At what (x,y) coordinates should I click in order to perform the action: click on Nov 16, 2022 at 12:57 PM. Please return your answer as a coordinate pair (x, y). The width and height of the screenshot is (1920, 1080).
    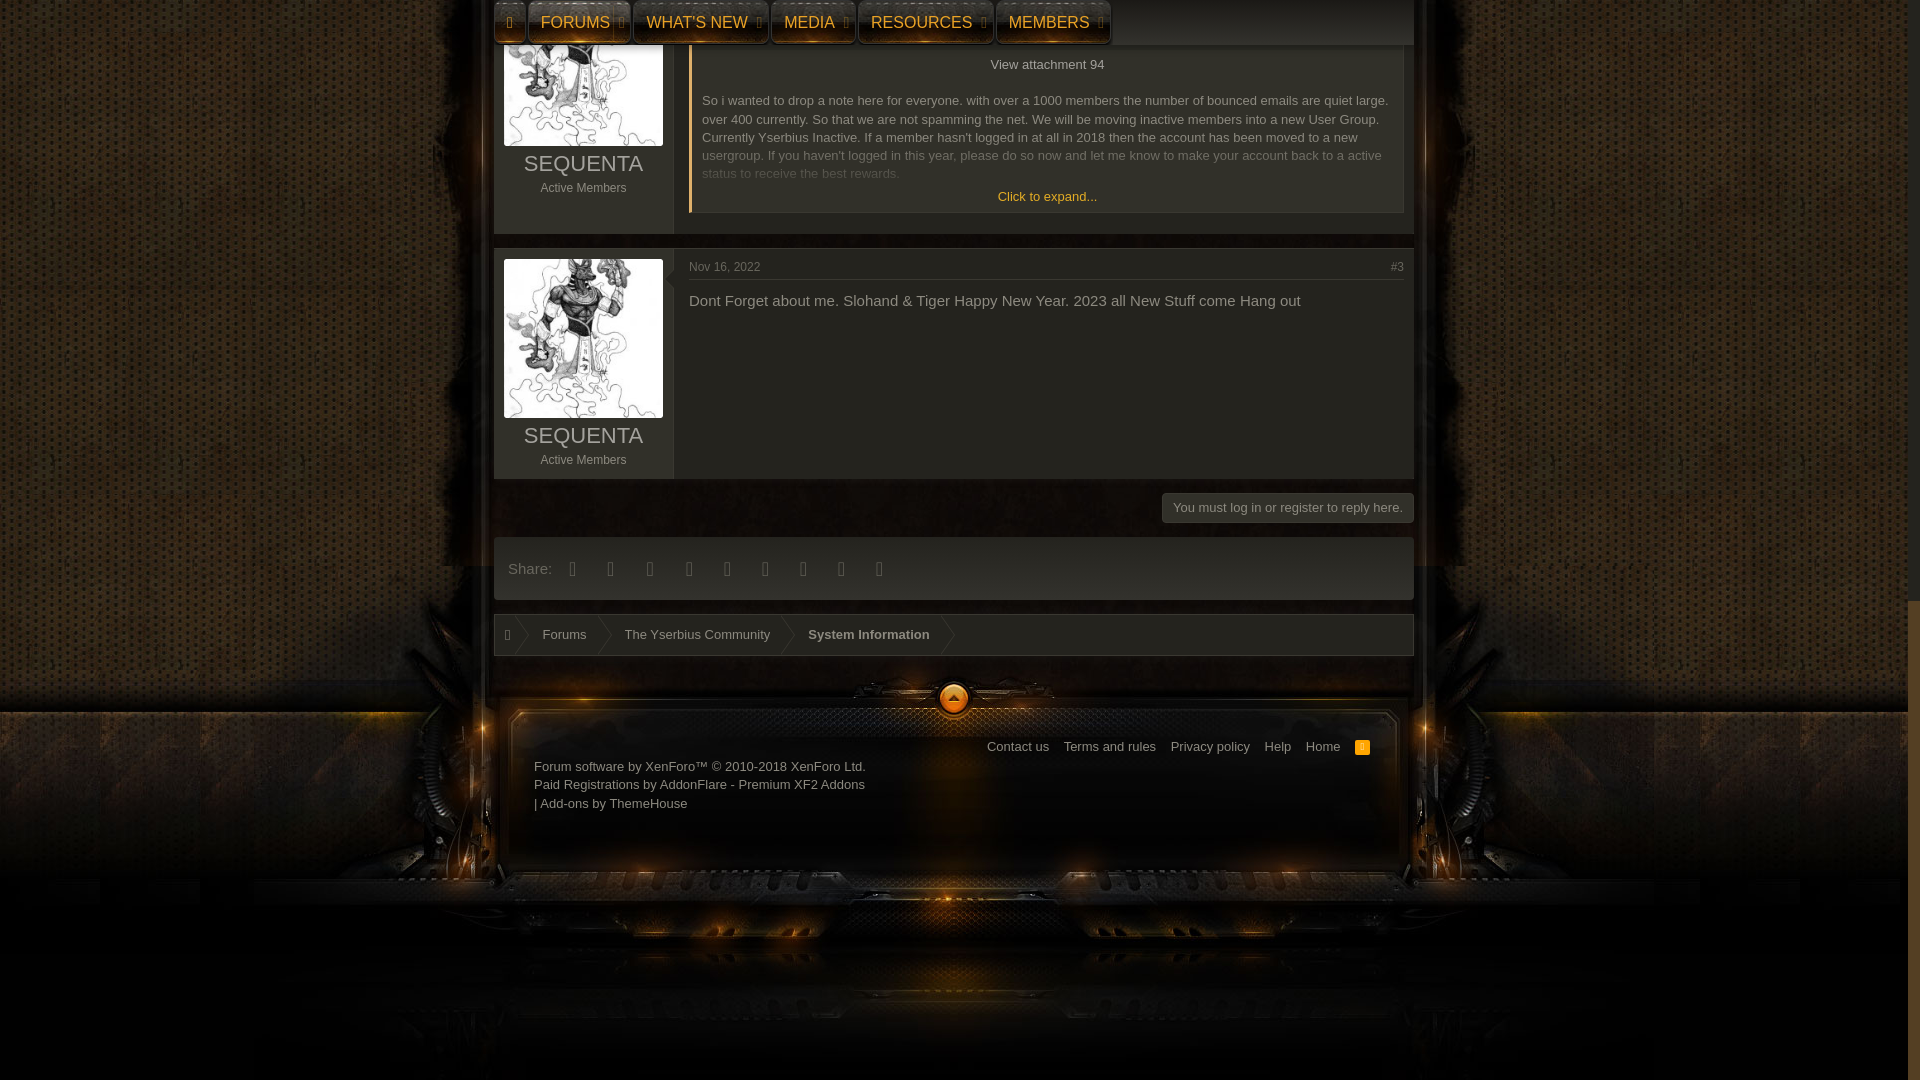
    Looking at the image, I should click on (724, 1).